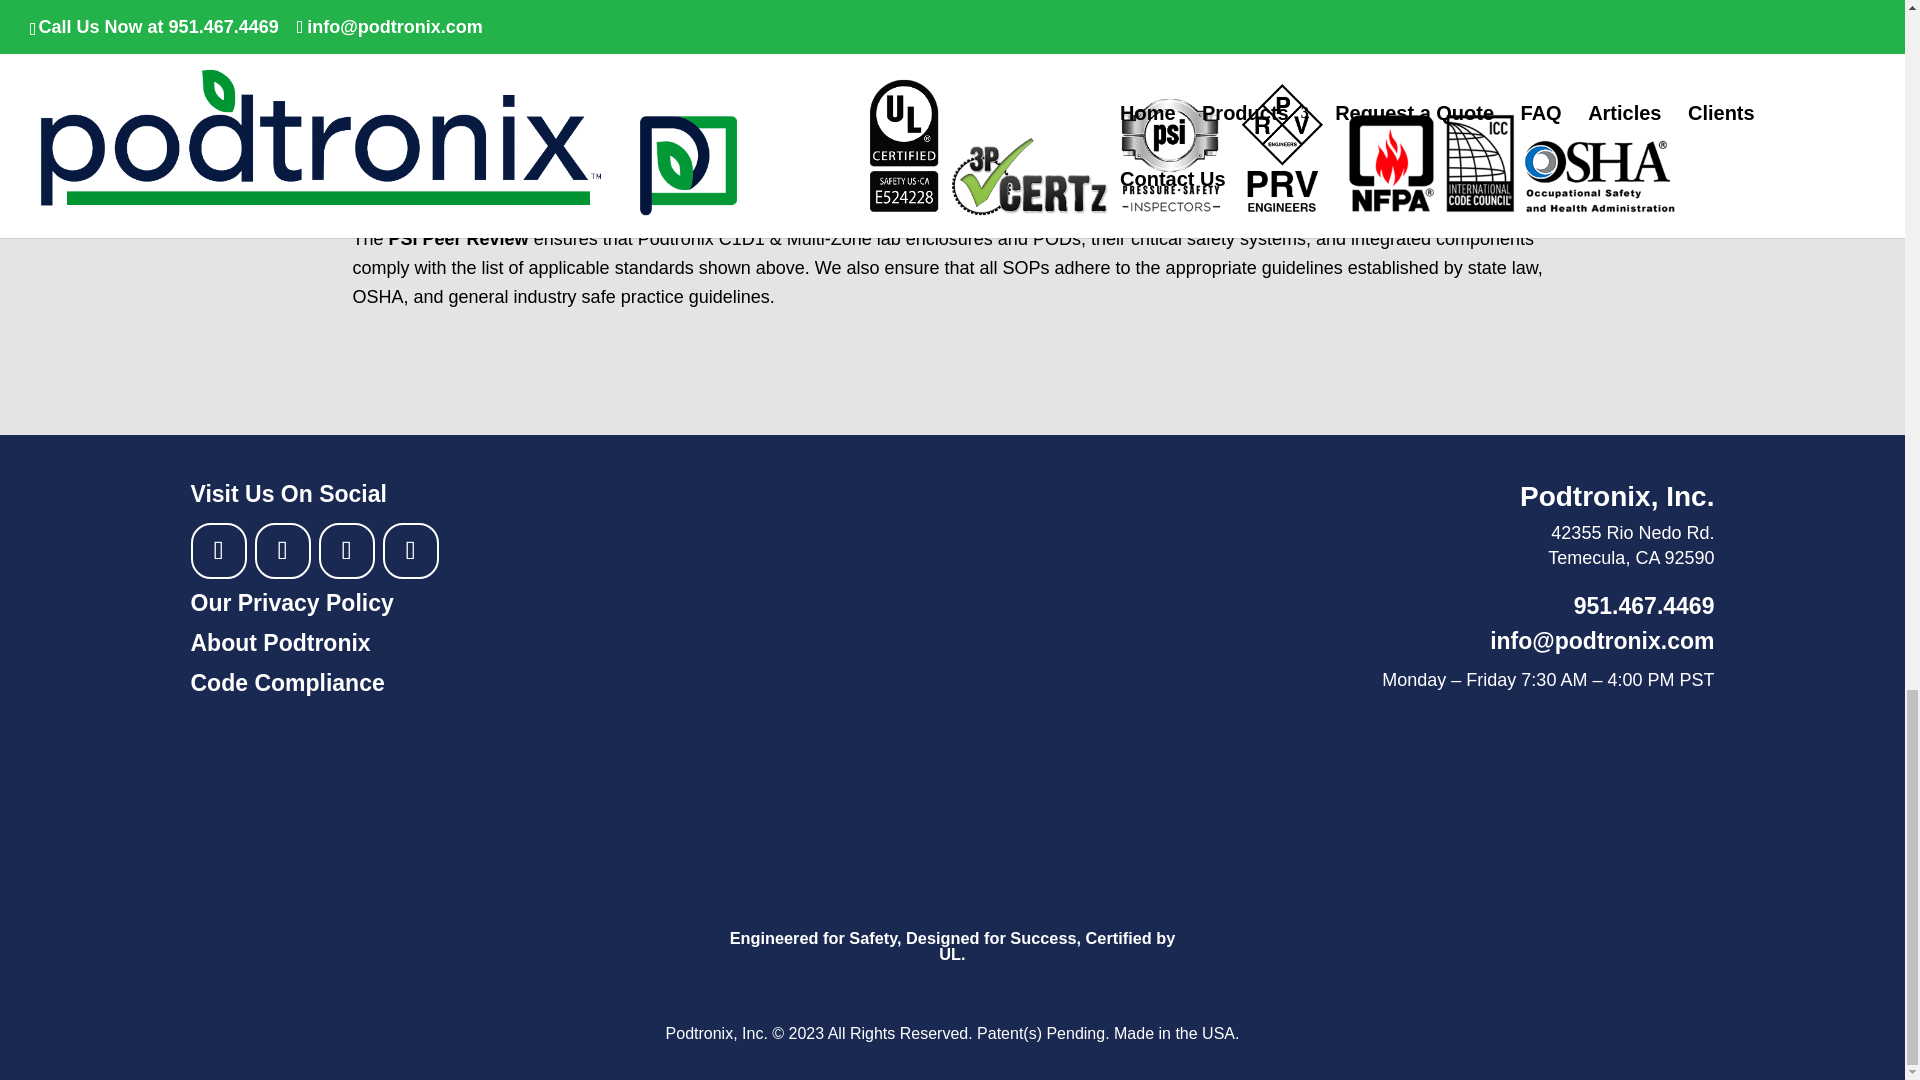 Image resolution: width=1920 pixels, height=1080 pixels. I want to click on Follow on X, so click(346, 550).